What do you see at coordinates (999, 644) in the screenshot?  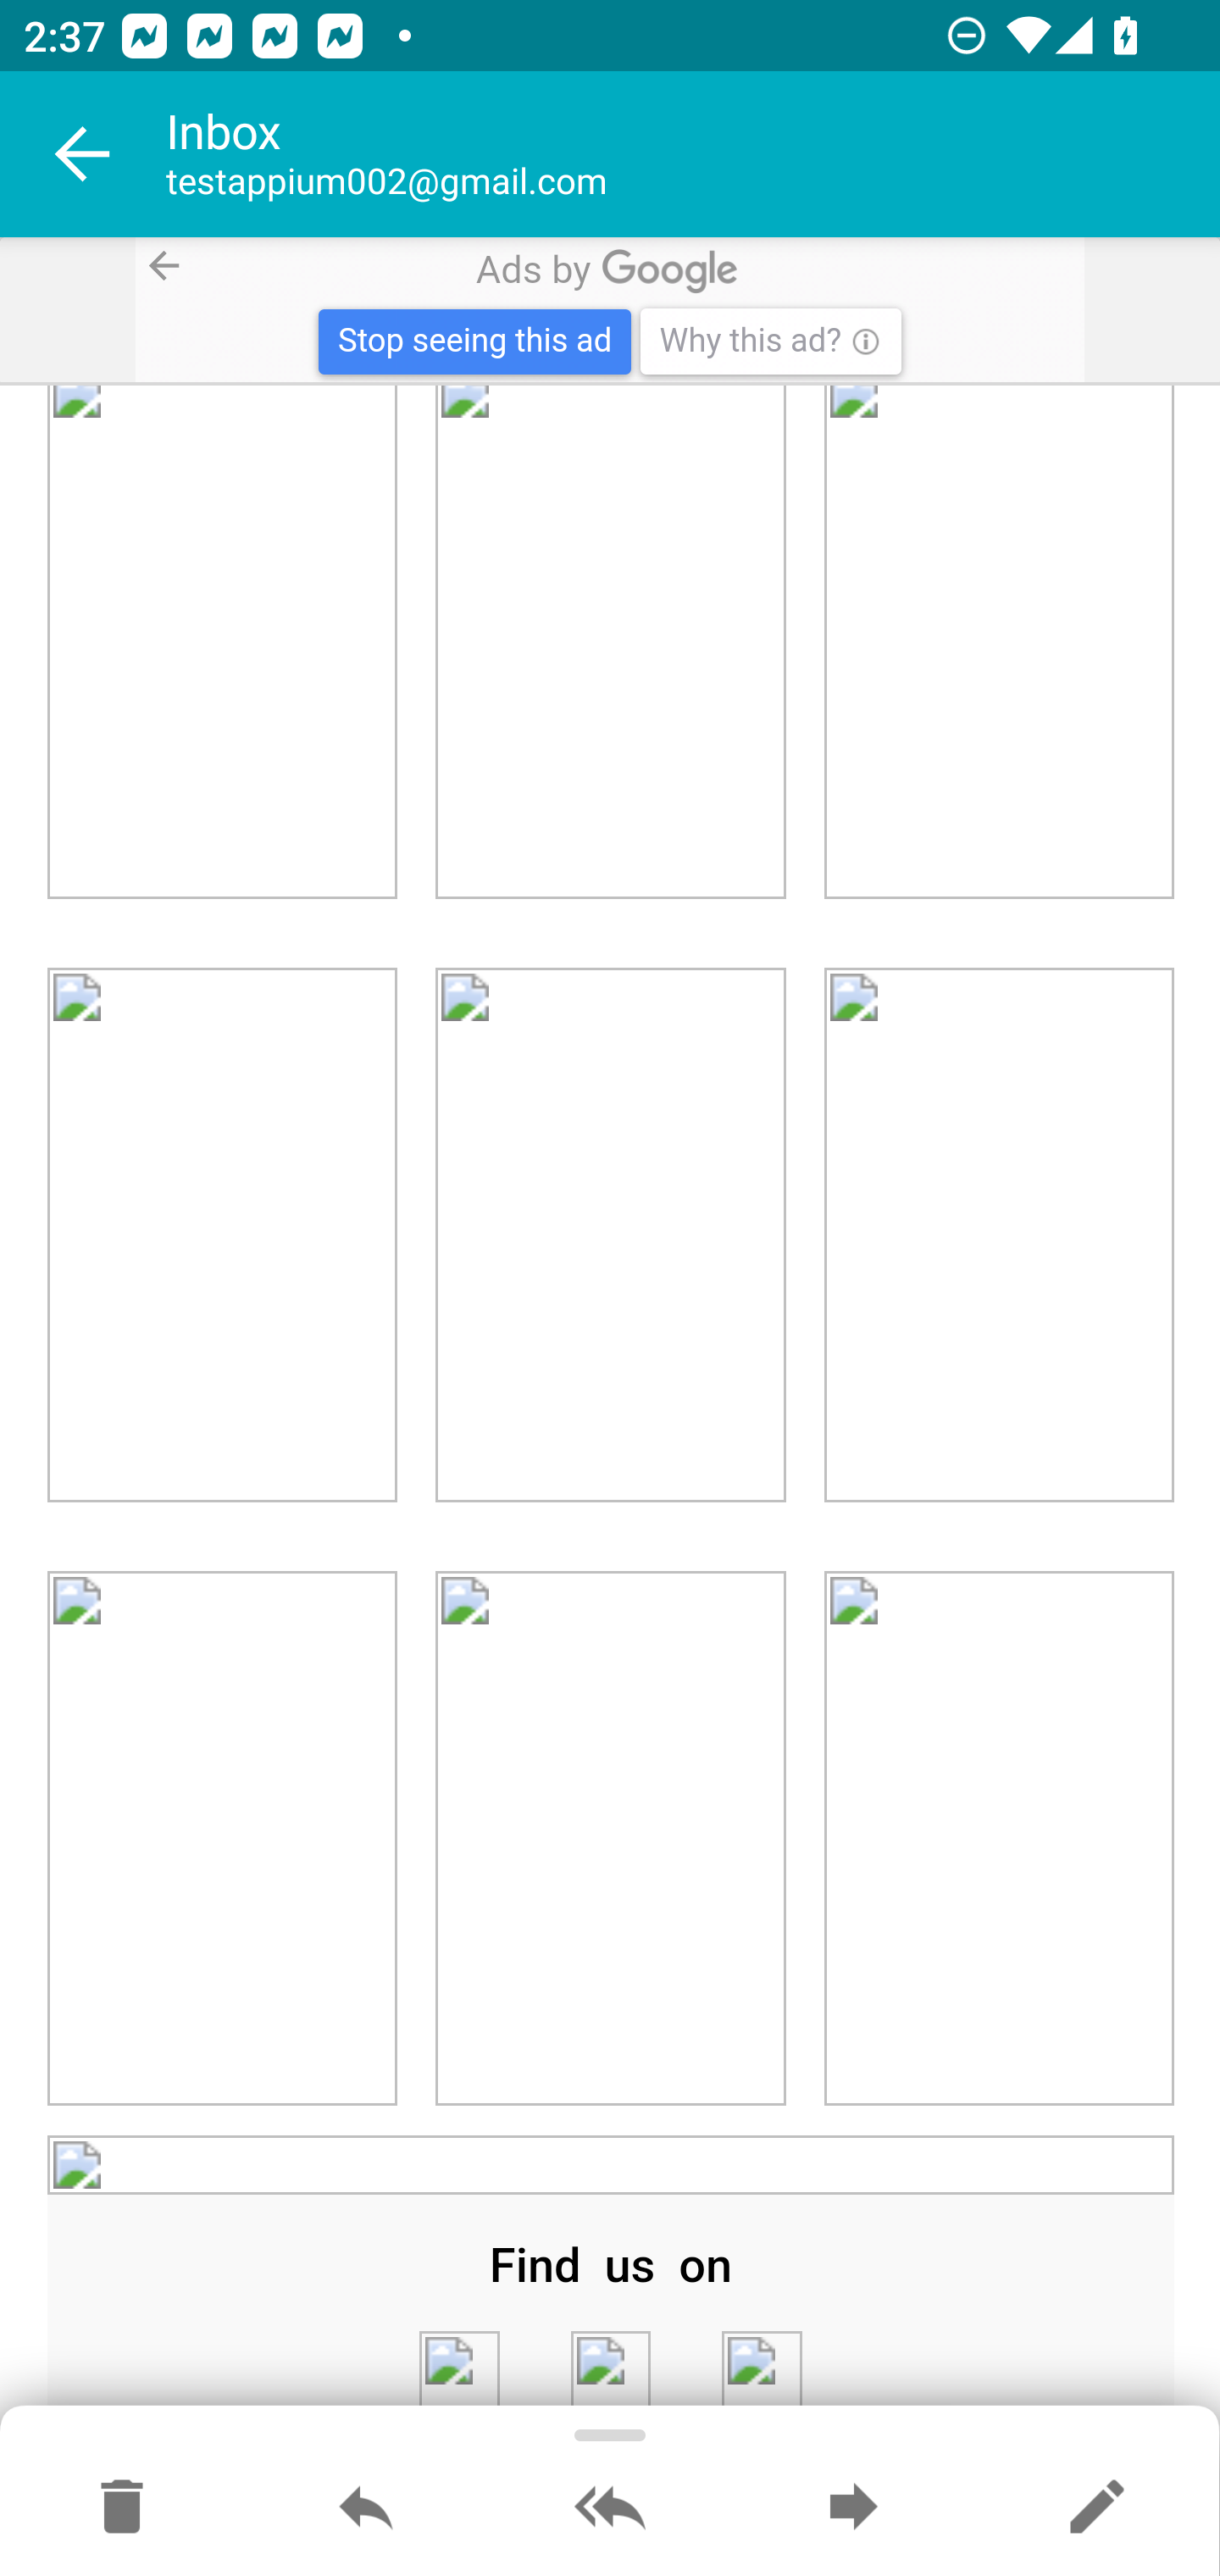 I see `mbs_landing_goods` at bounding box center [999, 644].